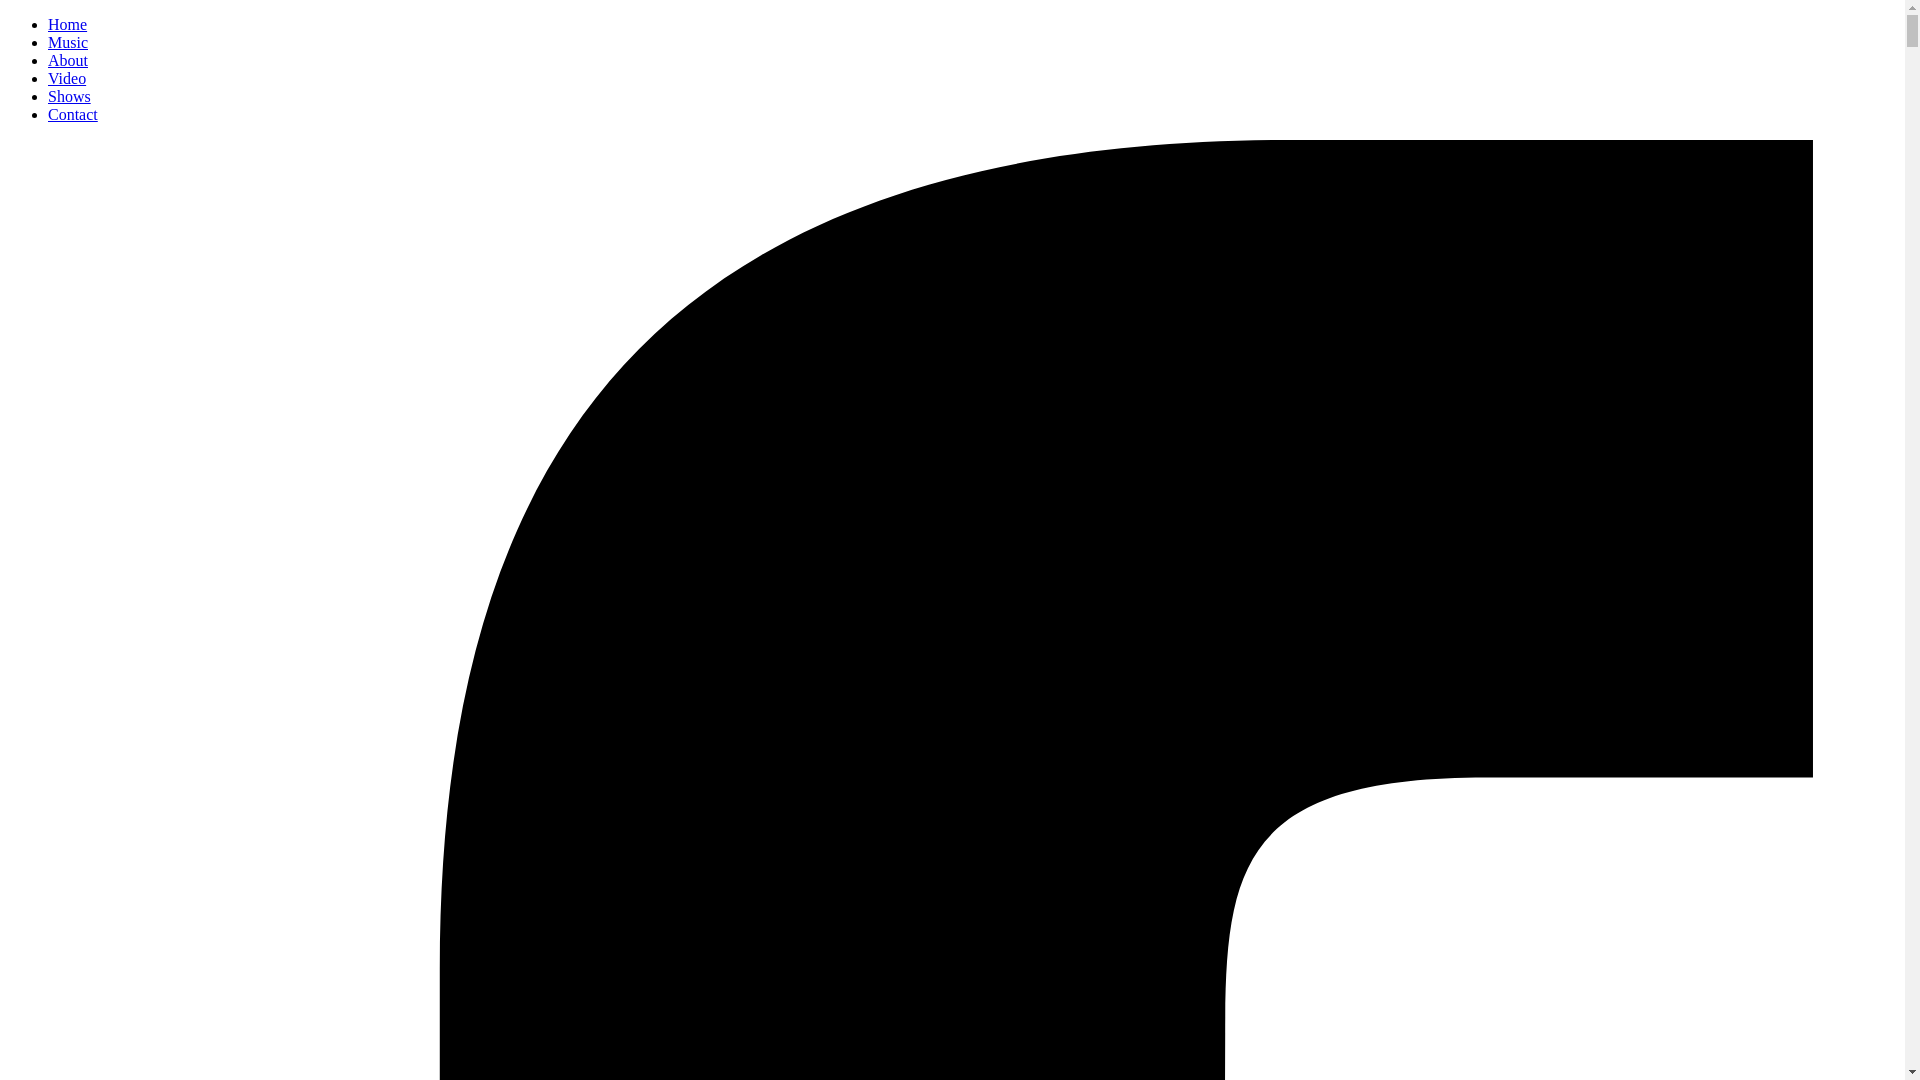 The height and width of the screenshot is (1080, 1920). What do you see at coordinates (73, 114) in the screenshot?
I see `Contact` at bounding box center [73, 114].